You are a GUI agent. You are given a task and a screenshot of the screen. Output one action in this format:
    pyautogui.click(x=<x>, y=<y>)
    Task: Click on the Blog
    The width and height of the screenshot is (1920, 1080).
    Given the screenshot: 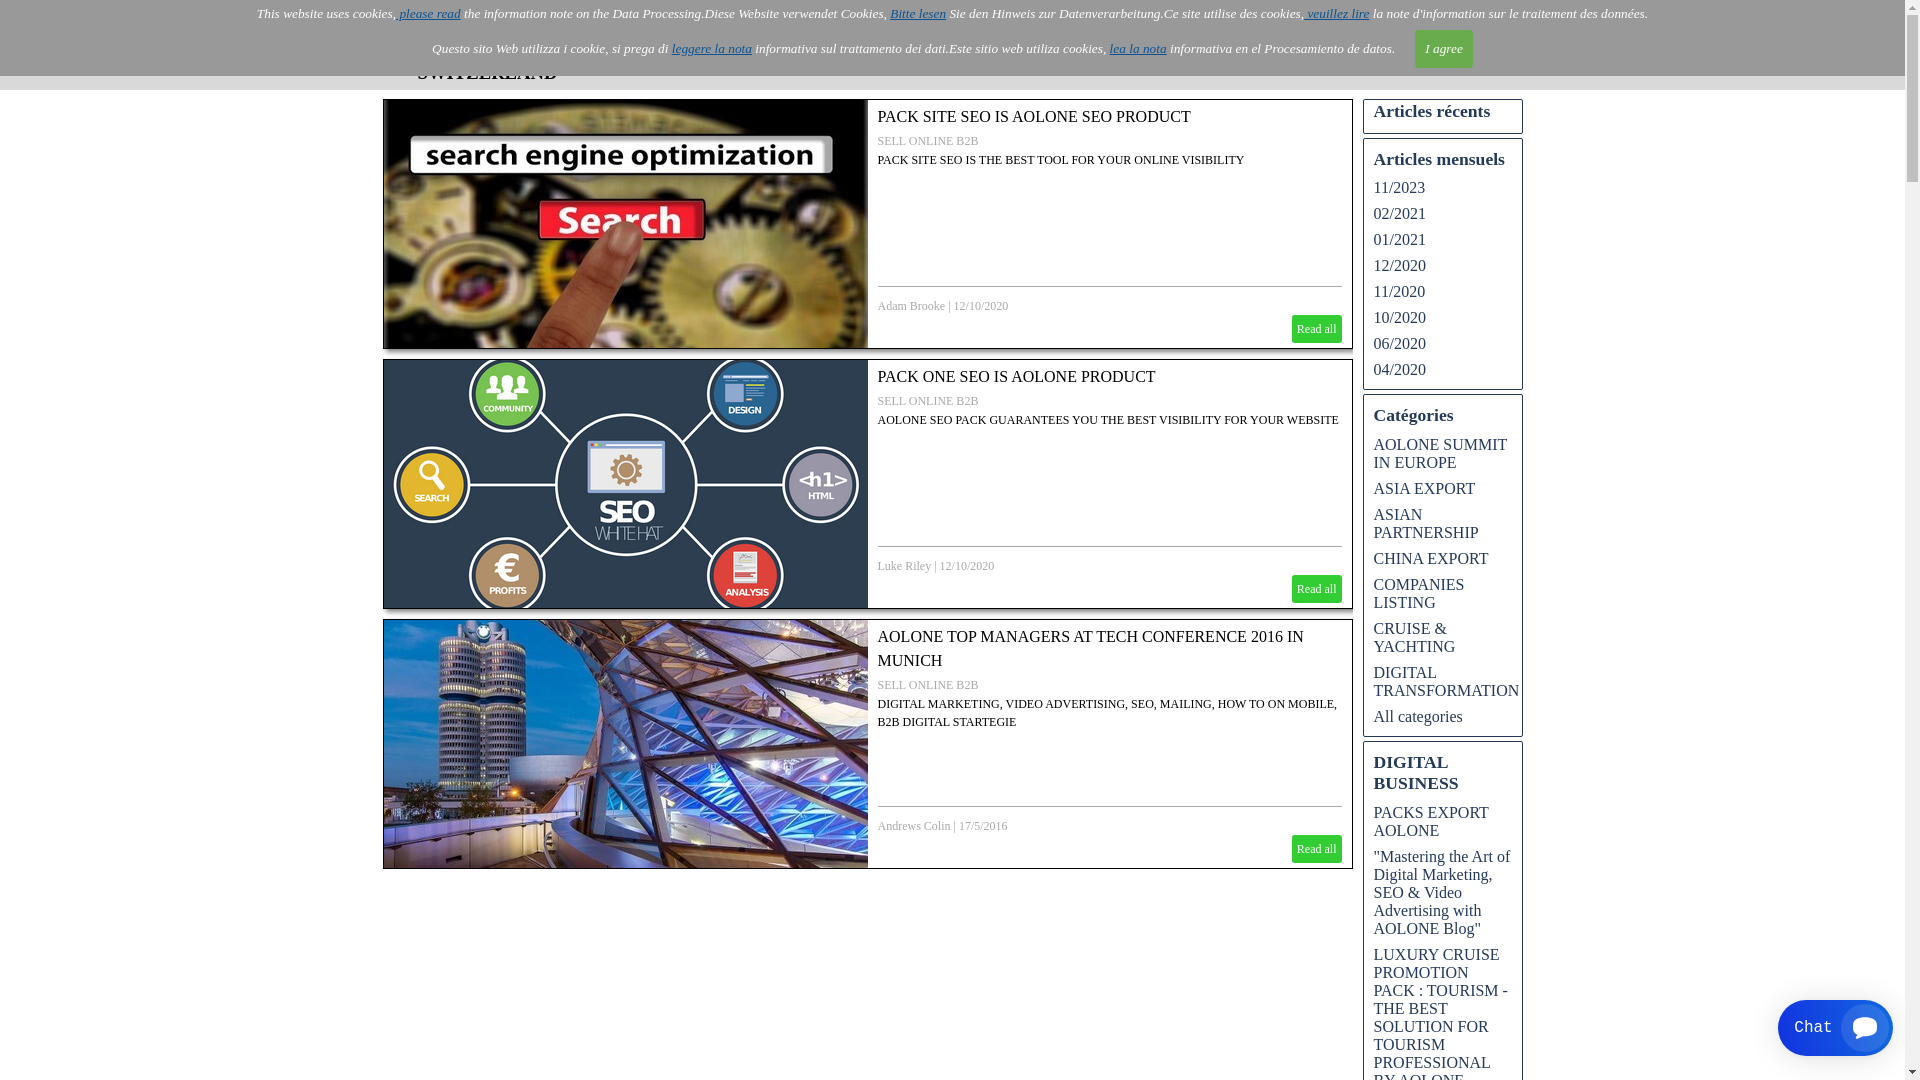 What is the action you would take?
    pyautogui.click(x=1321, y=46)
    